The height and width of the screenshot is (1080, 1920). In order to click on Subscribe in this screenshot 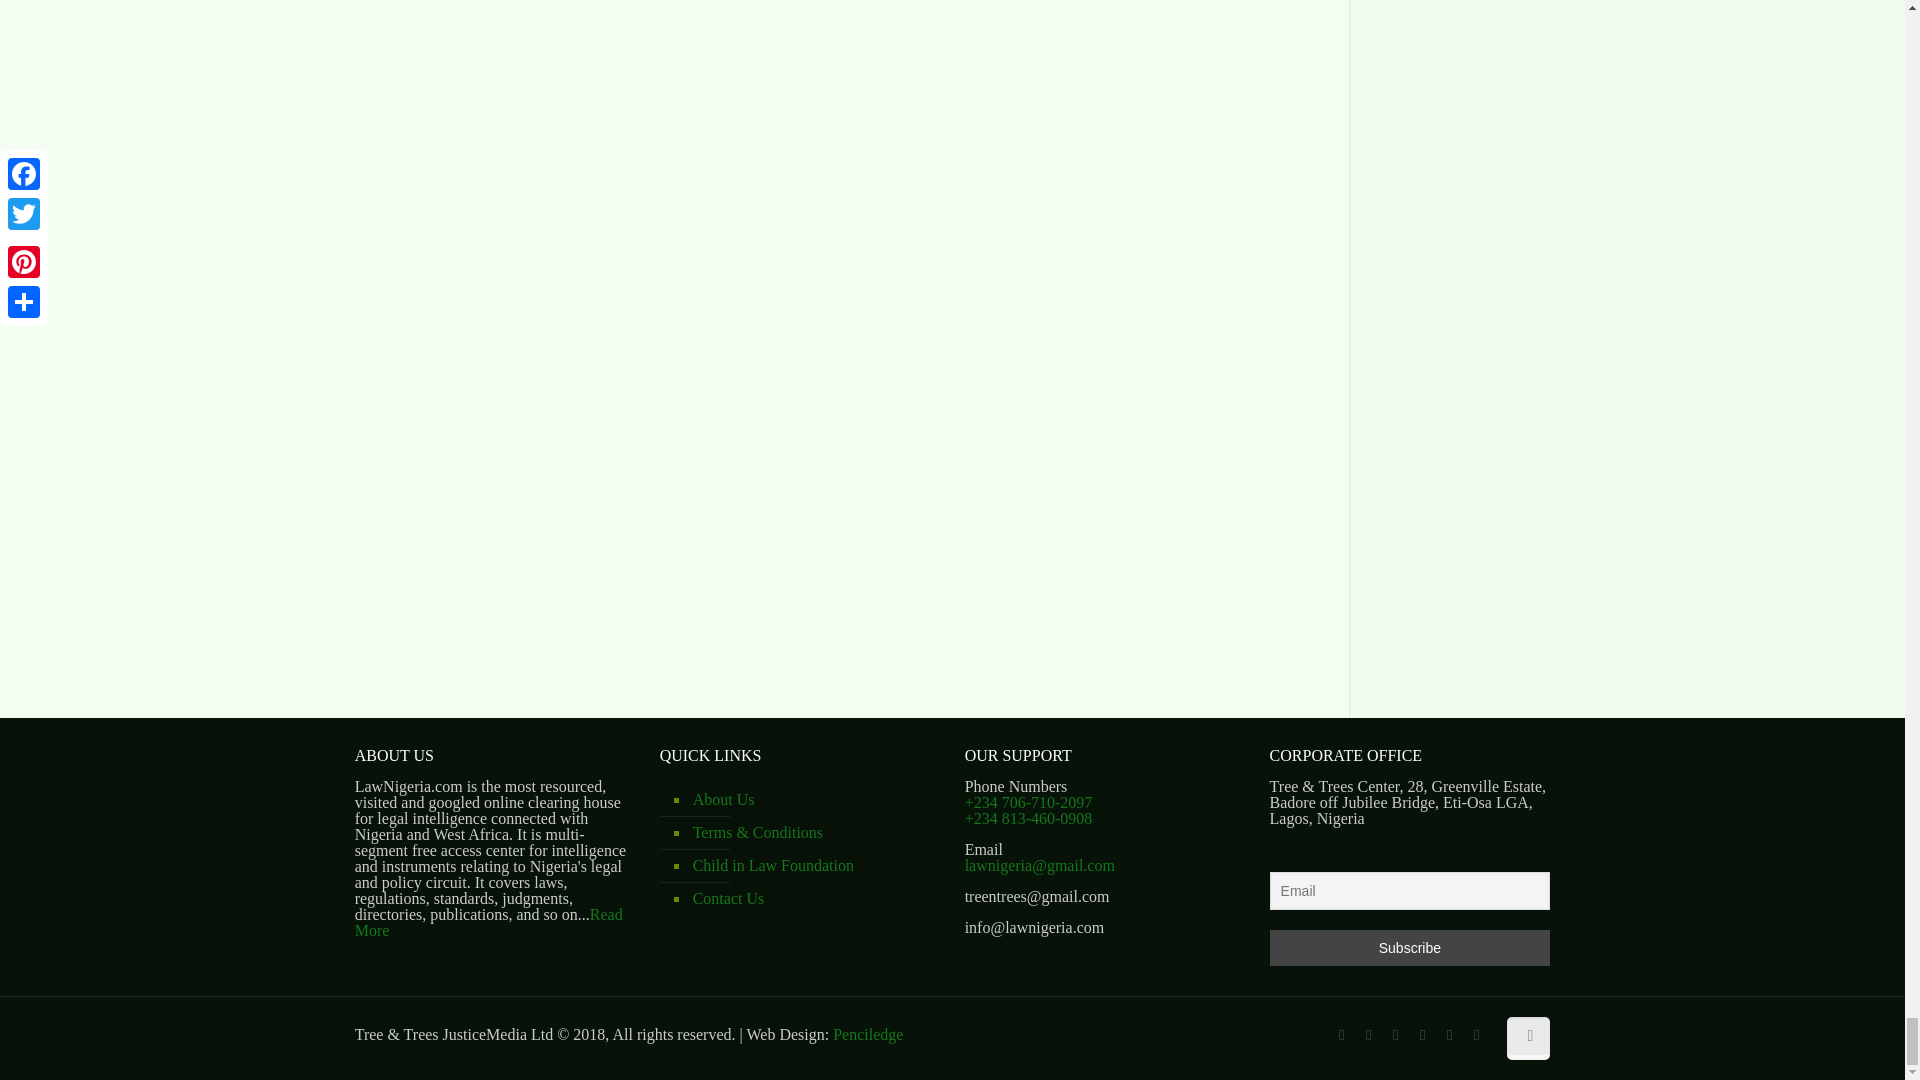, I will do `click(1410, 947)`.